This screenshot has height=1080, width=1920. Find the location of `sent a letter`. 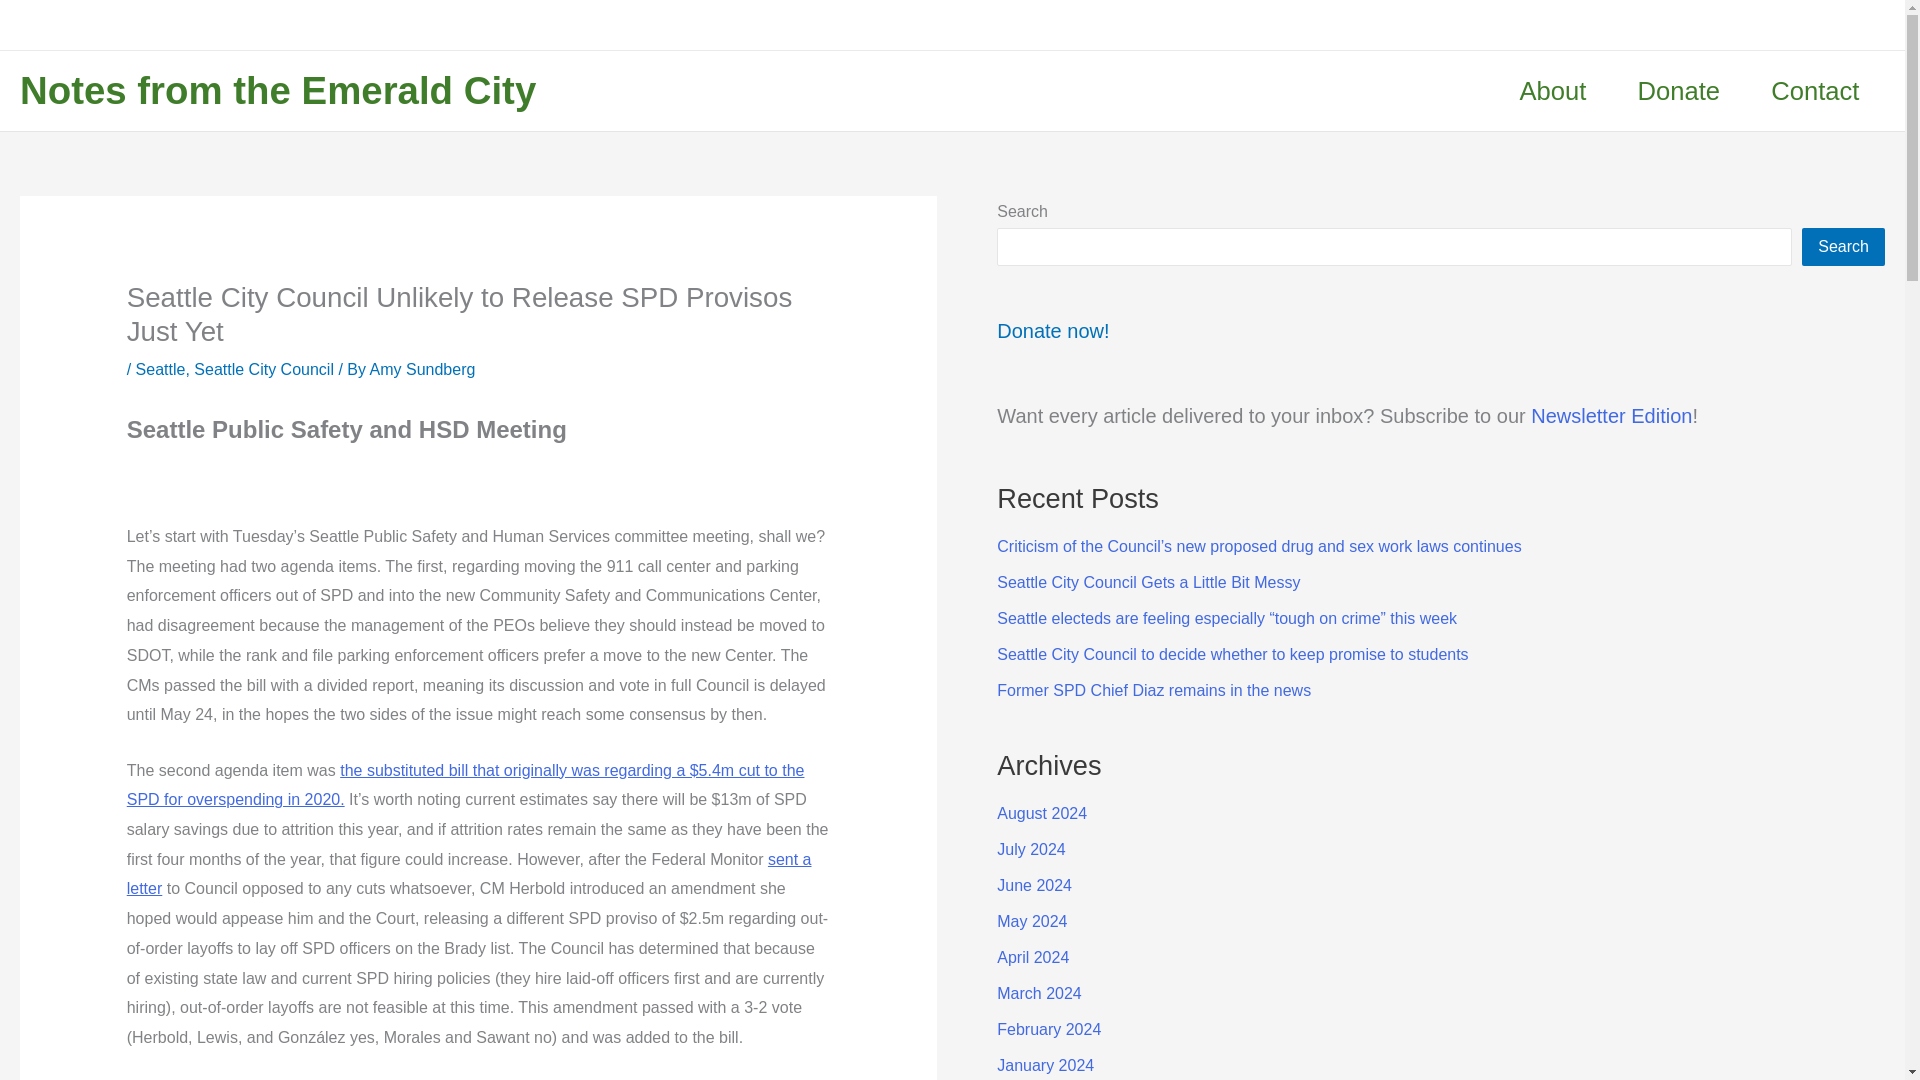

sent a letter is located at coordinates (469, 874).